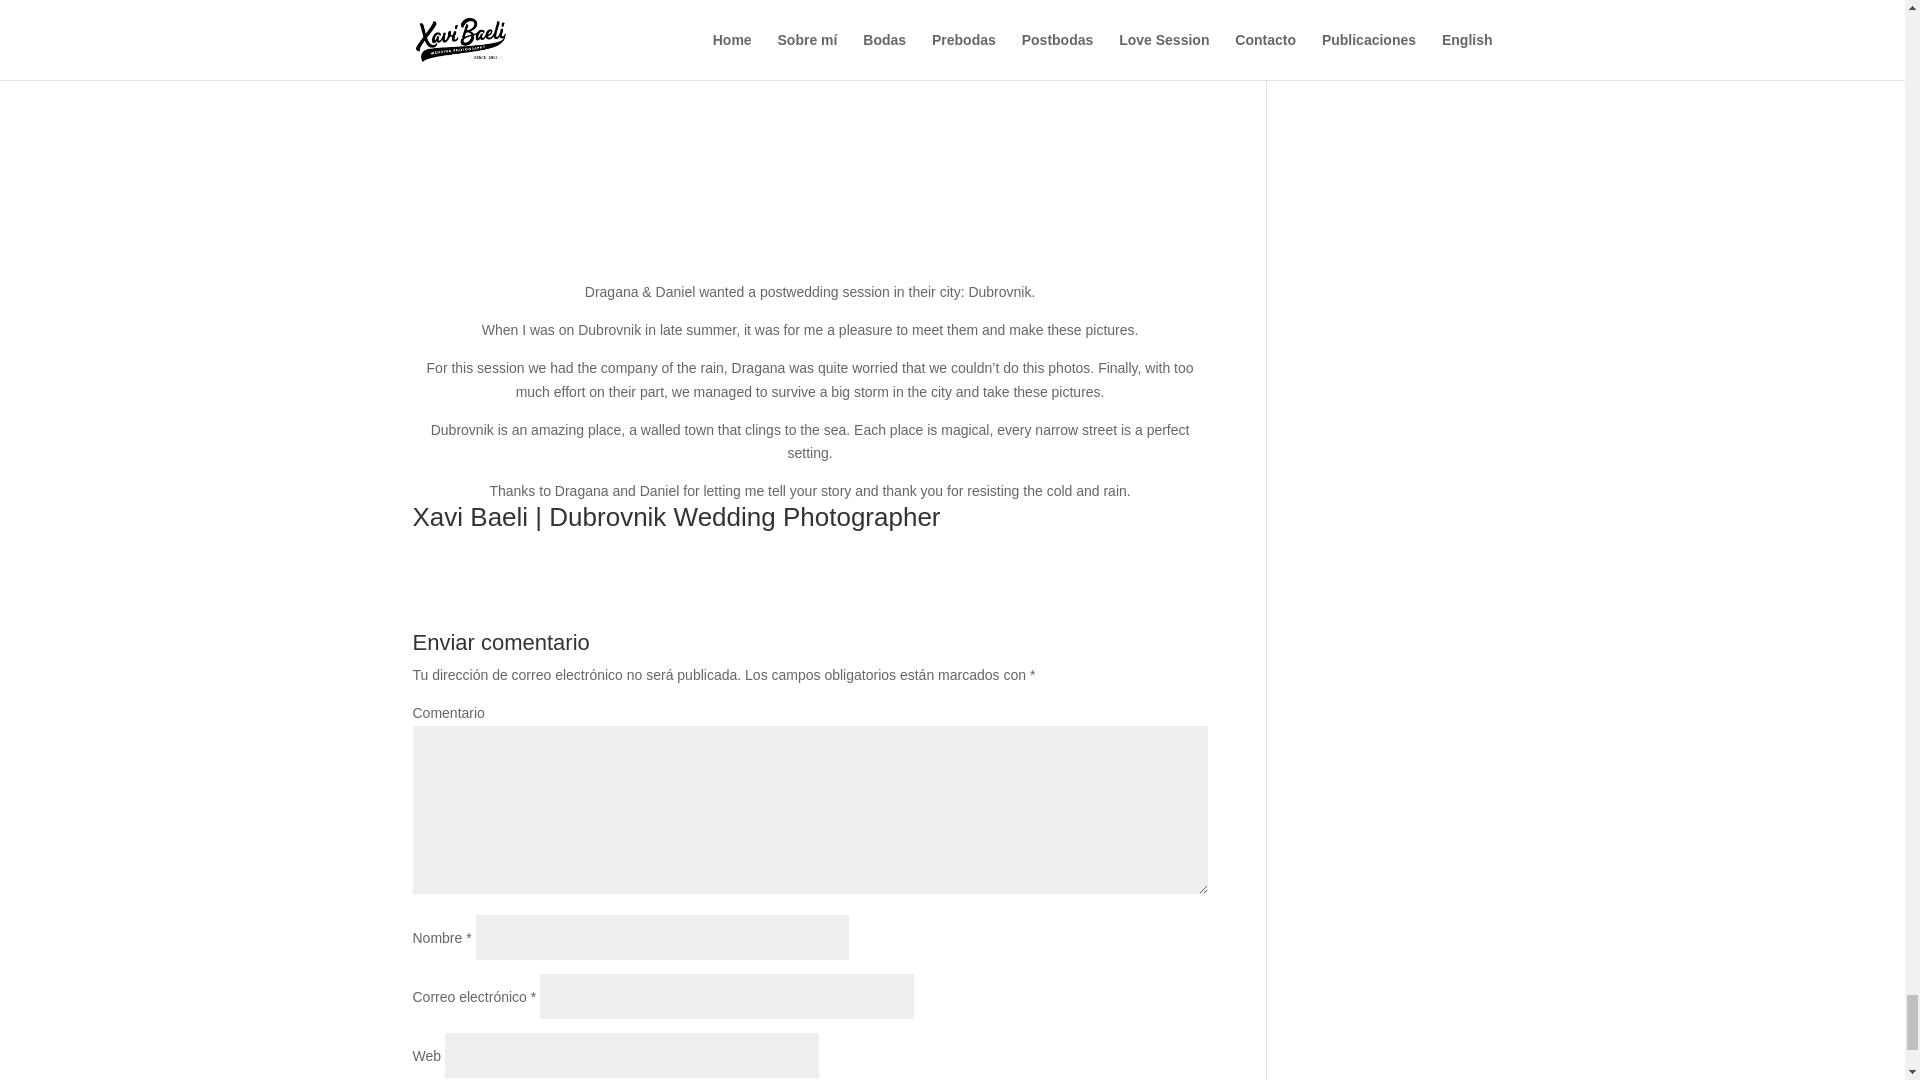 This screenshot has width=1920, height=1080. I want to click on Dubrovnik wedding photographer, so click(810, 134).